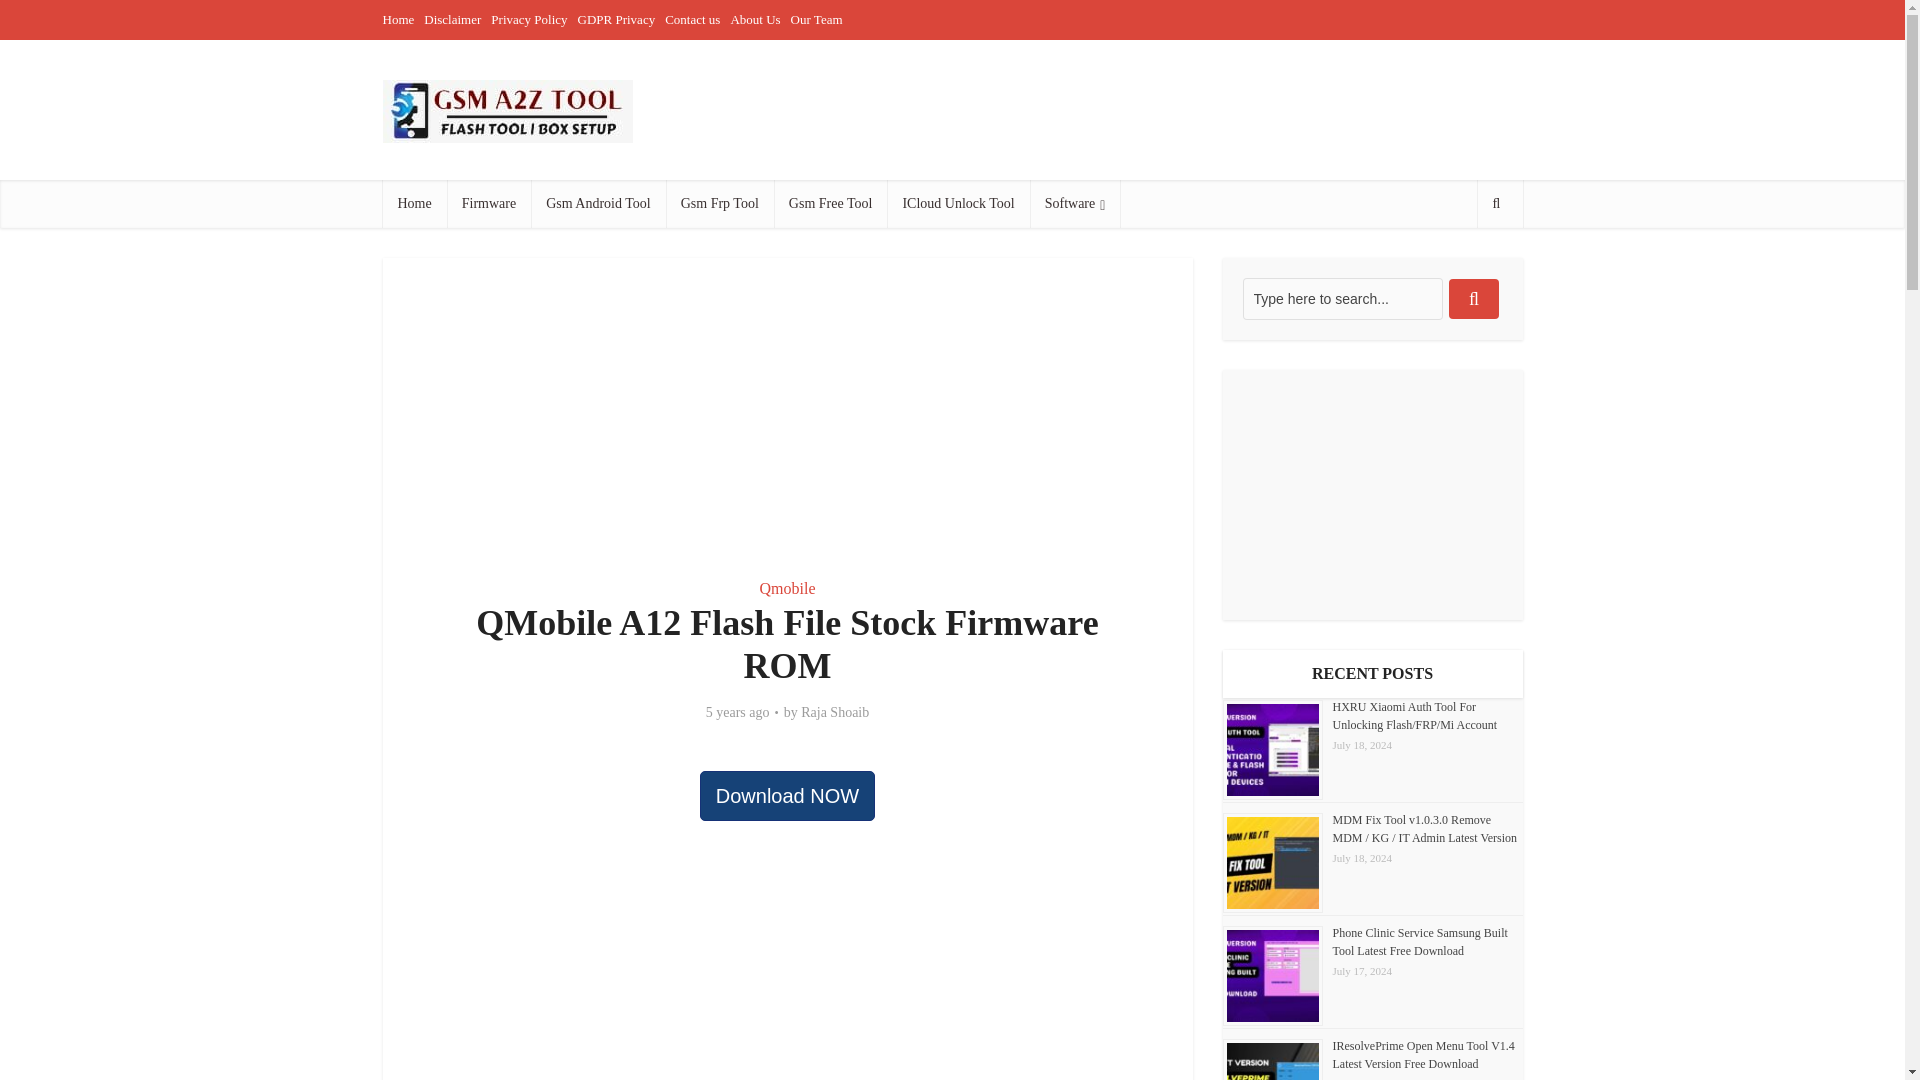 Image resolution: width=1920 pixels, height=1080 pixels. I want to click on Home, so click(398, 19).